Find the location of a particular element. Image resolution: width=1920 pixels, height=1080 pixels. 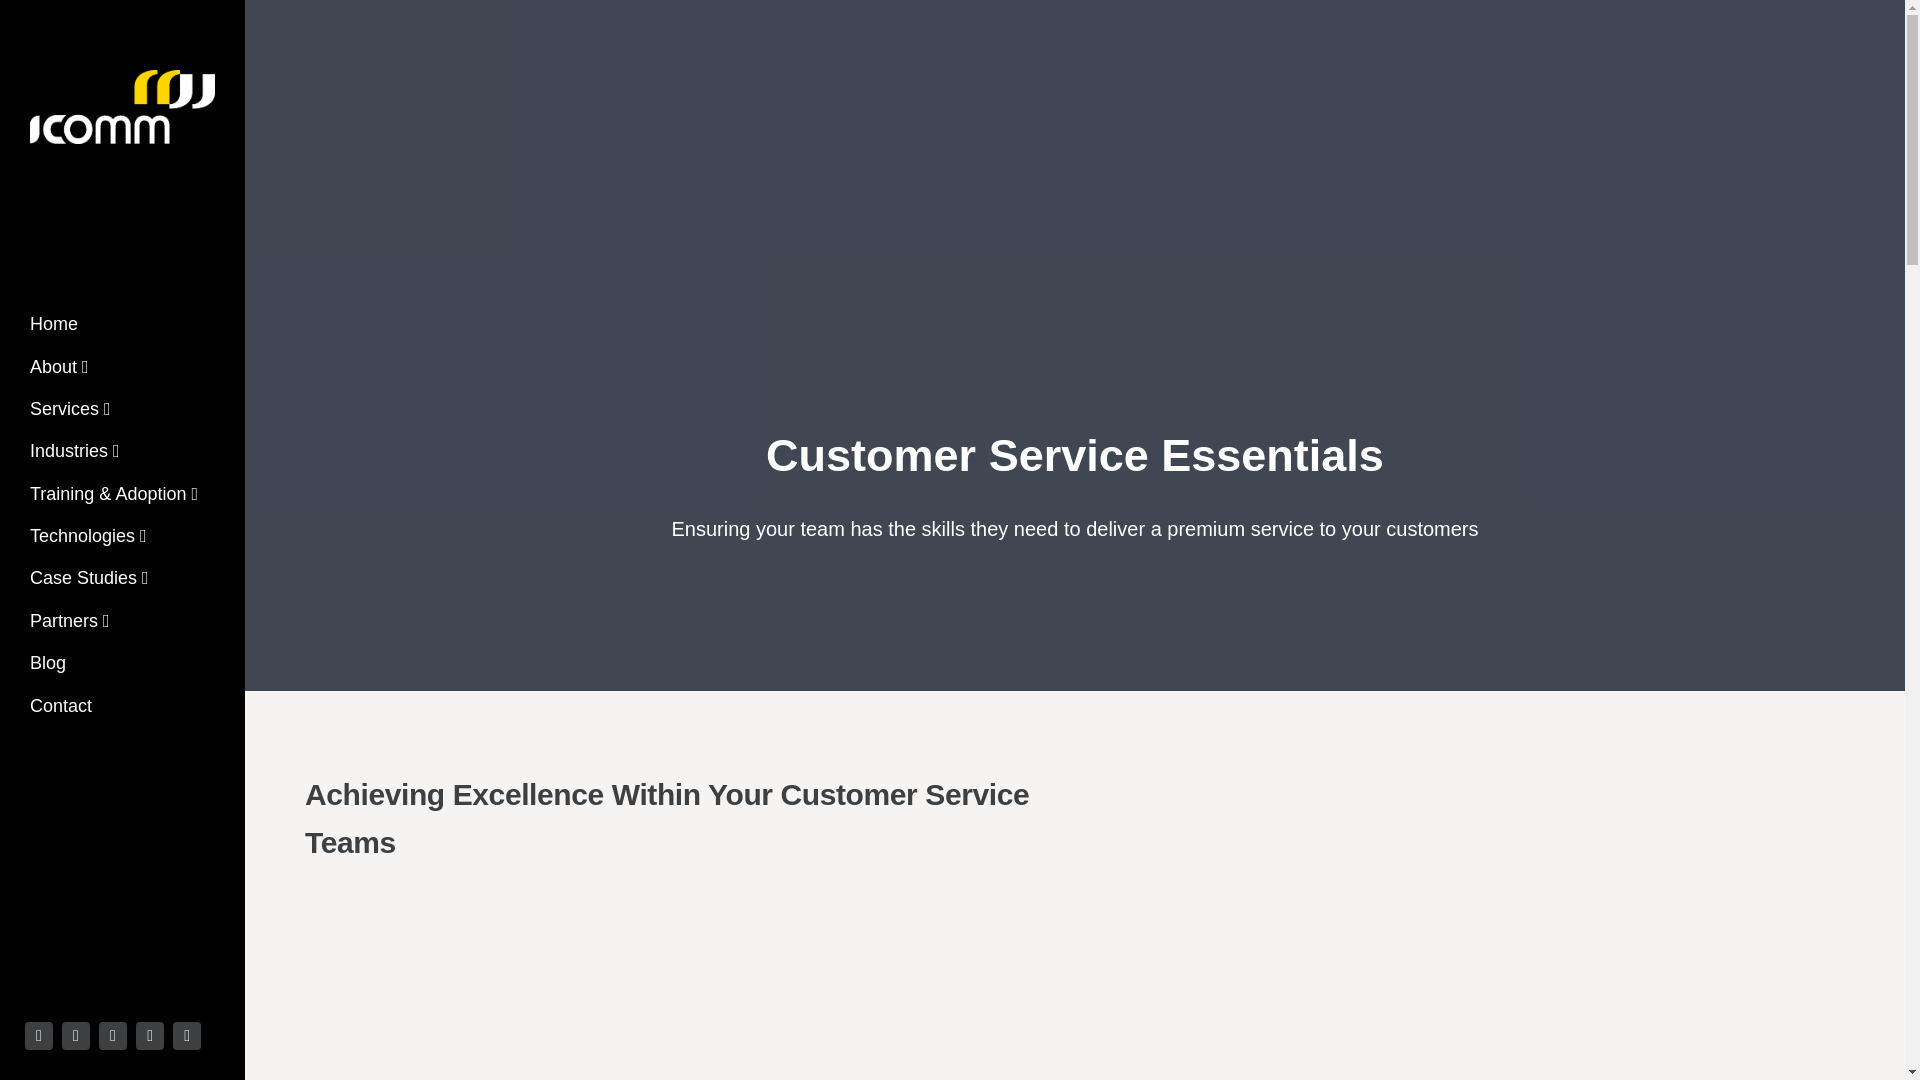

Services is located at coordinates (70, 414).